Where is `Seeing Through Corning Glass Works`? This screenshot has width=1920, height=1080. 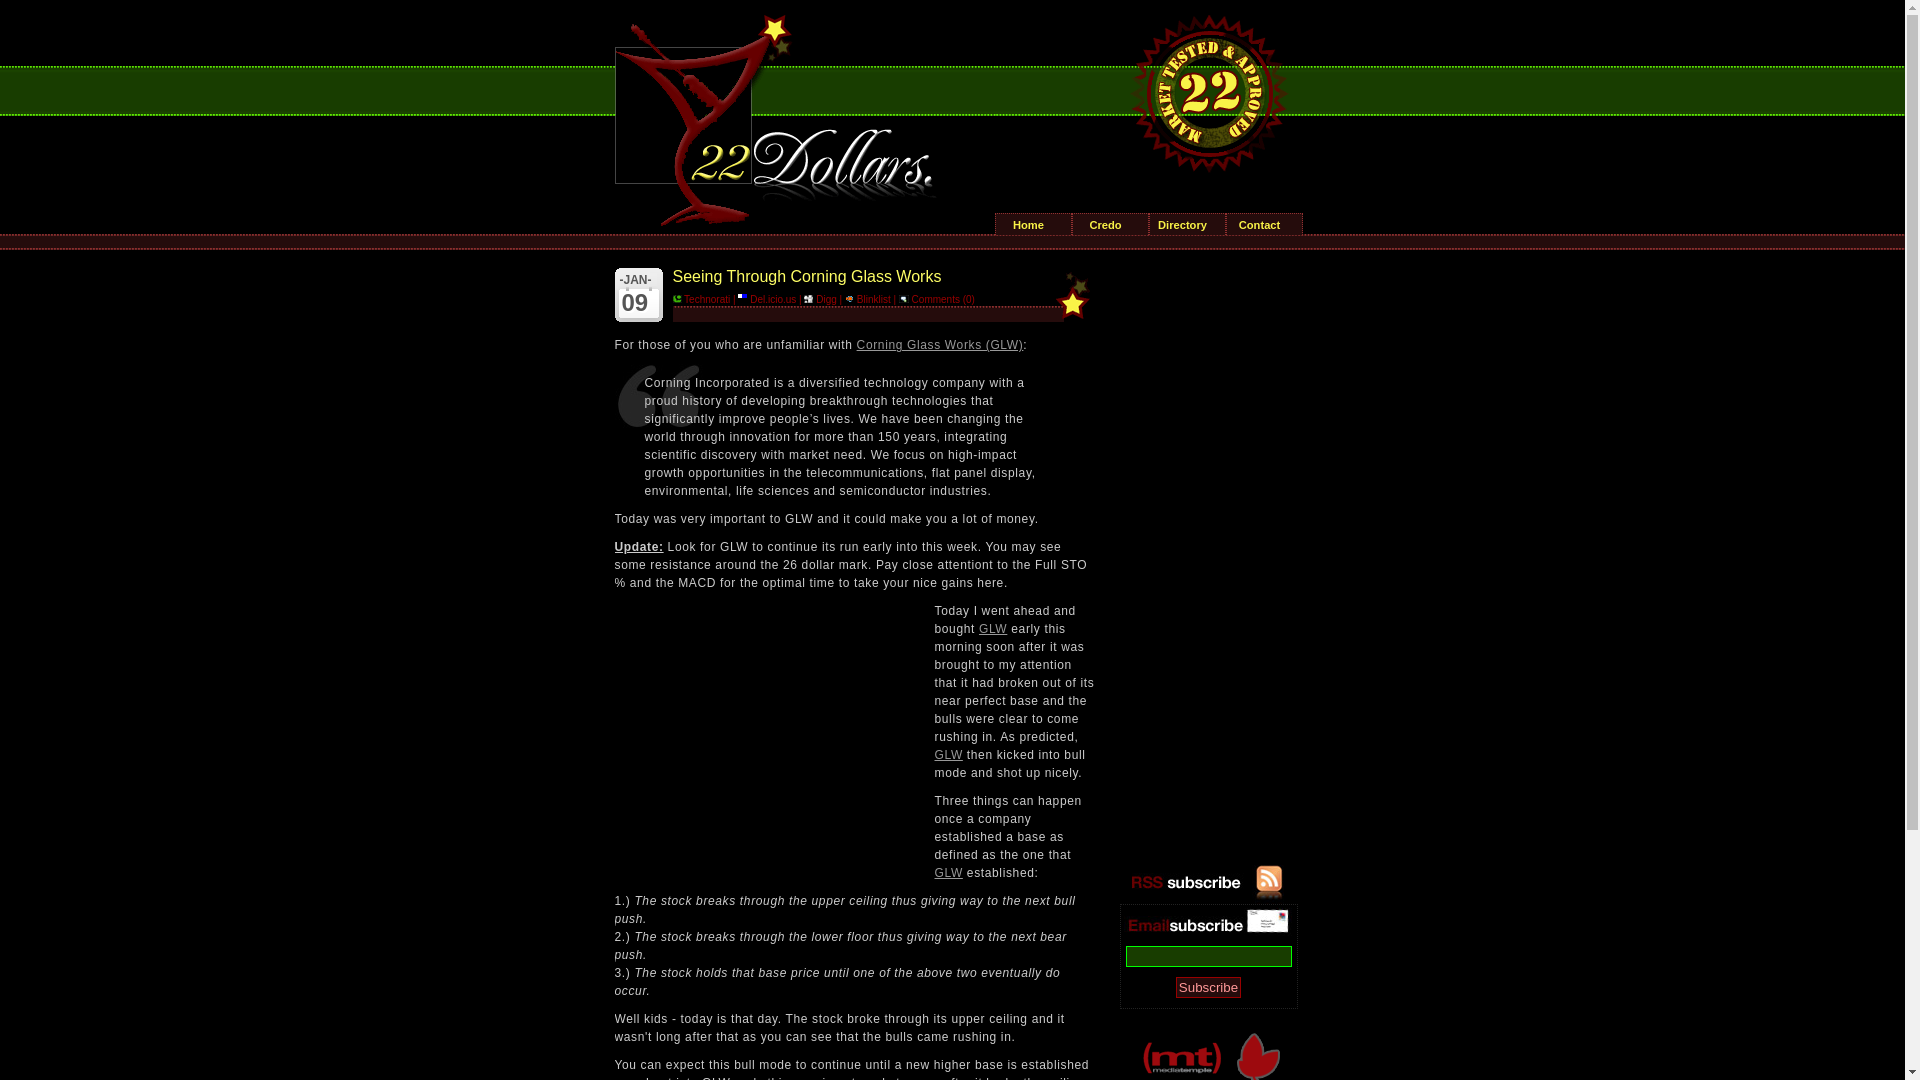 Seeing Through Corning Glass Works is located at coordinates (806, 276).